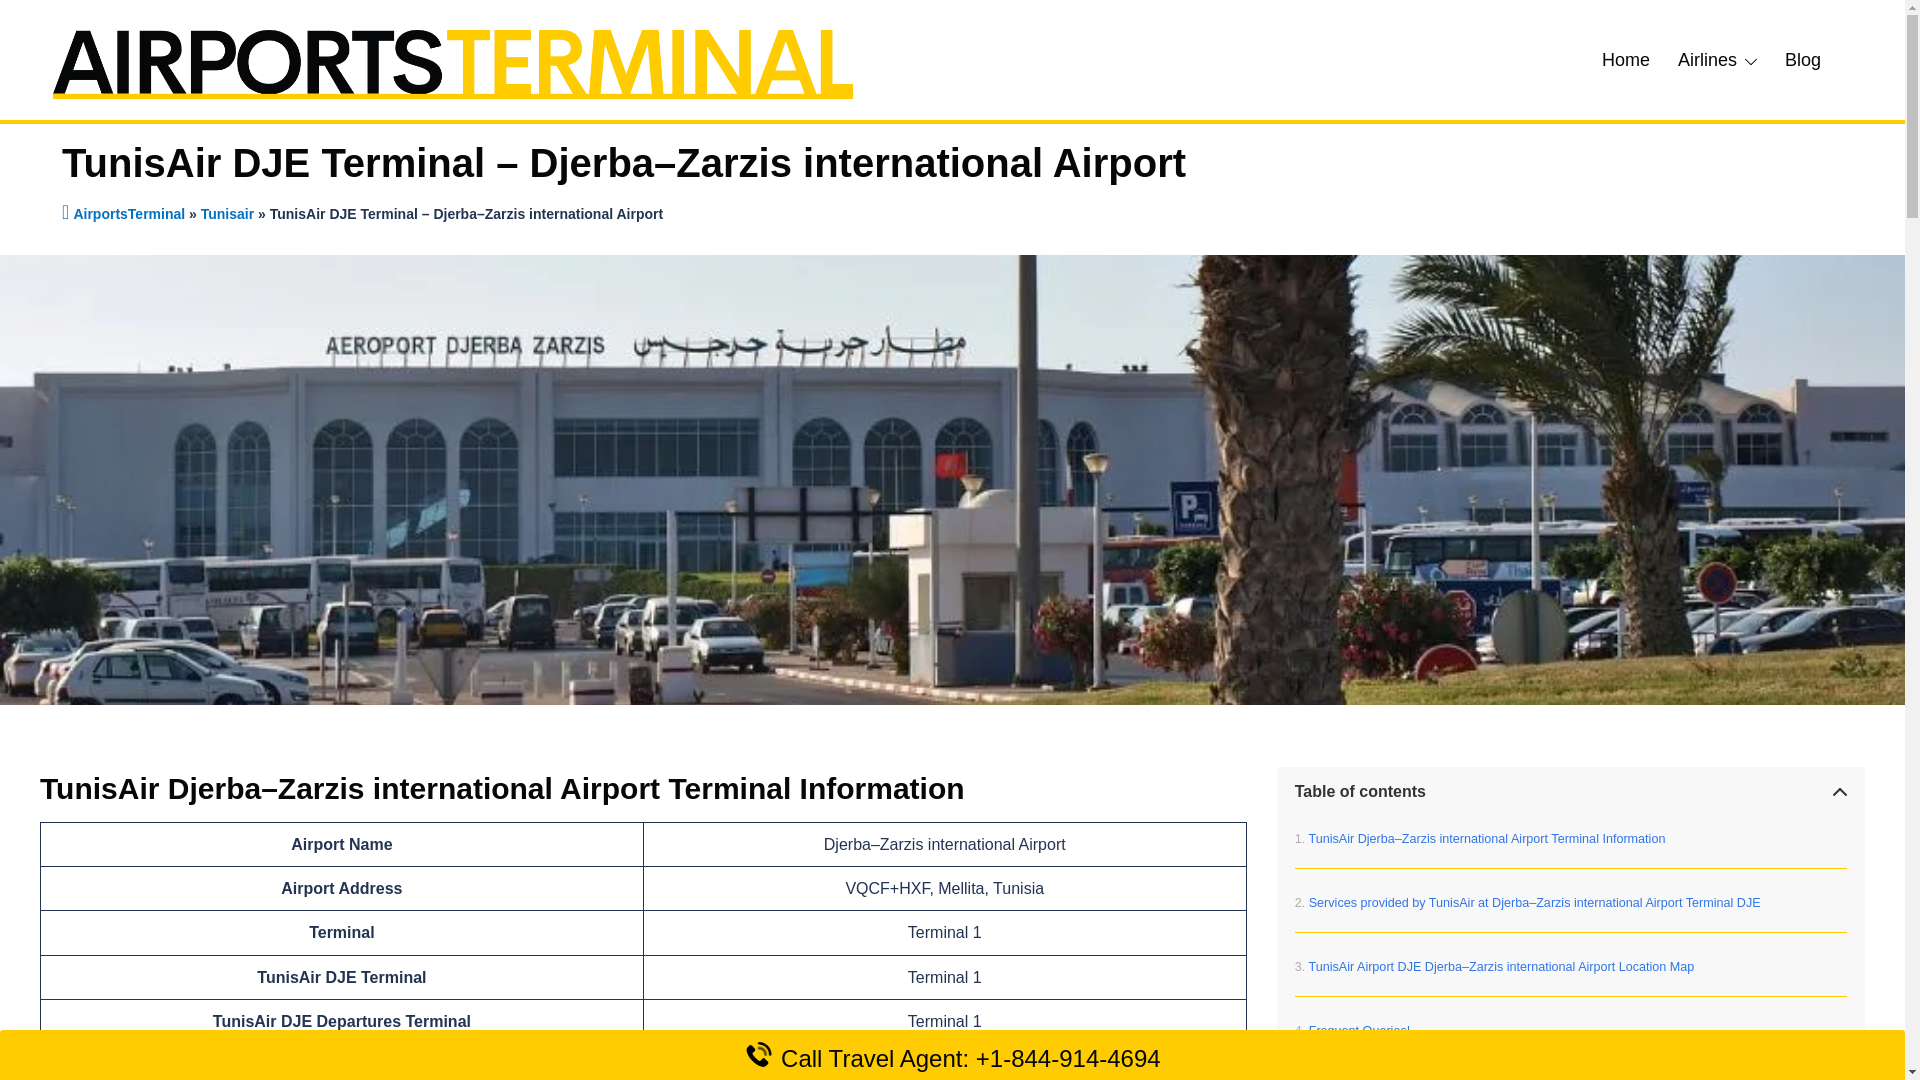 Image resolution: width=1920 pixels, height=1080 pixels. What do you see at coordinates (1625, 60) in the screenshot?
I see `Home` at bounding box center [1625, 60].